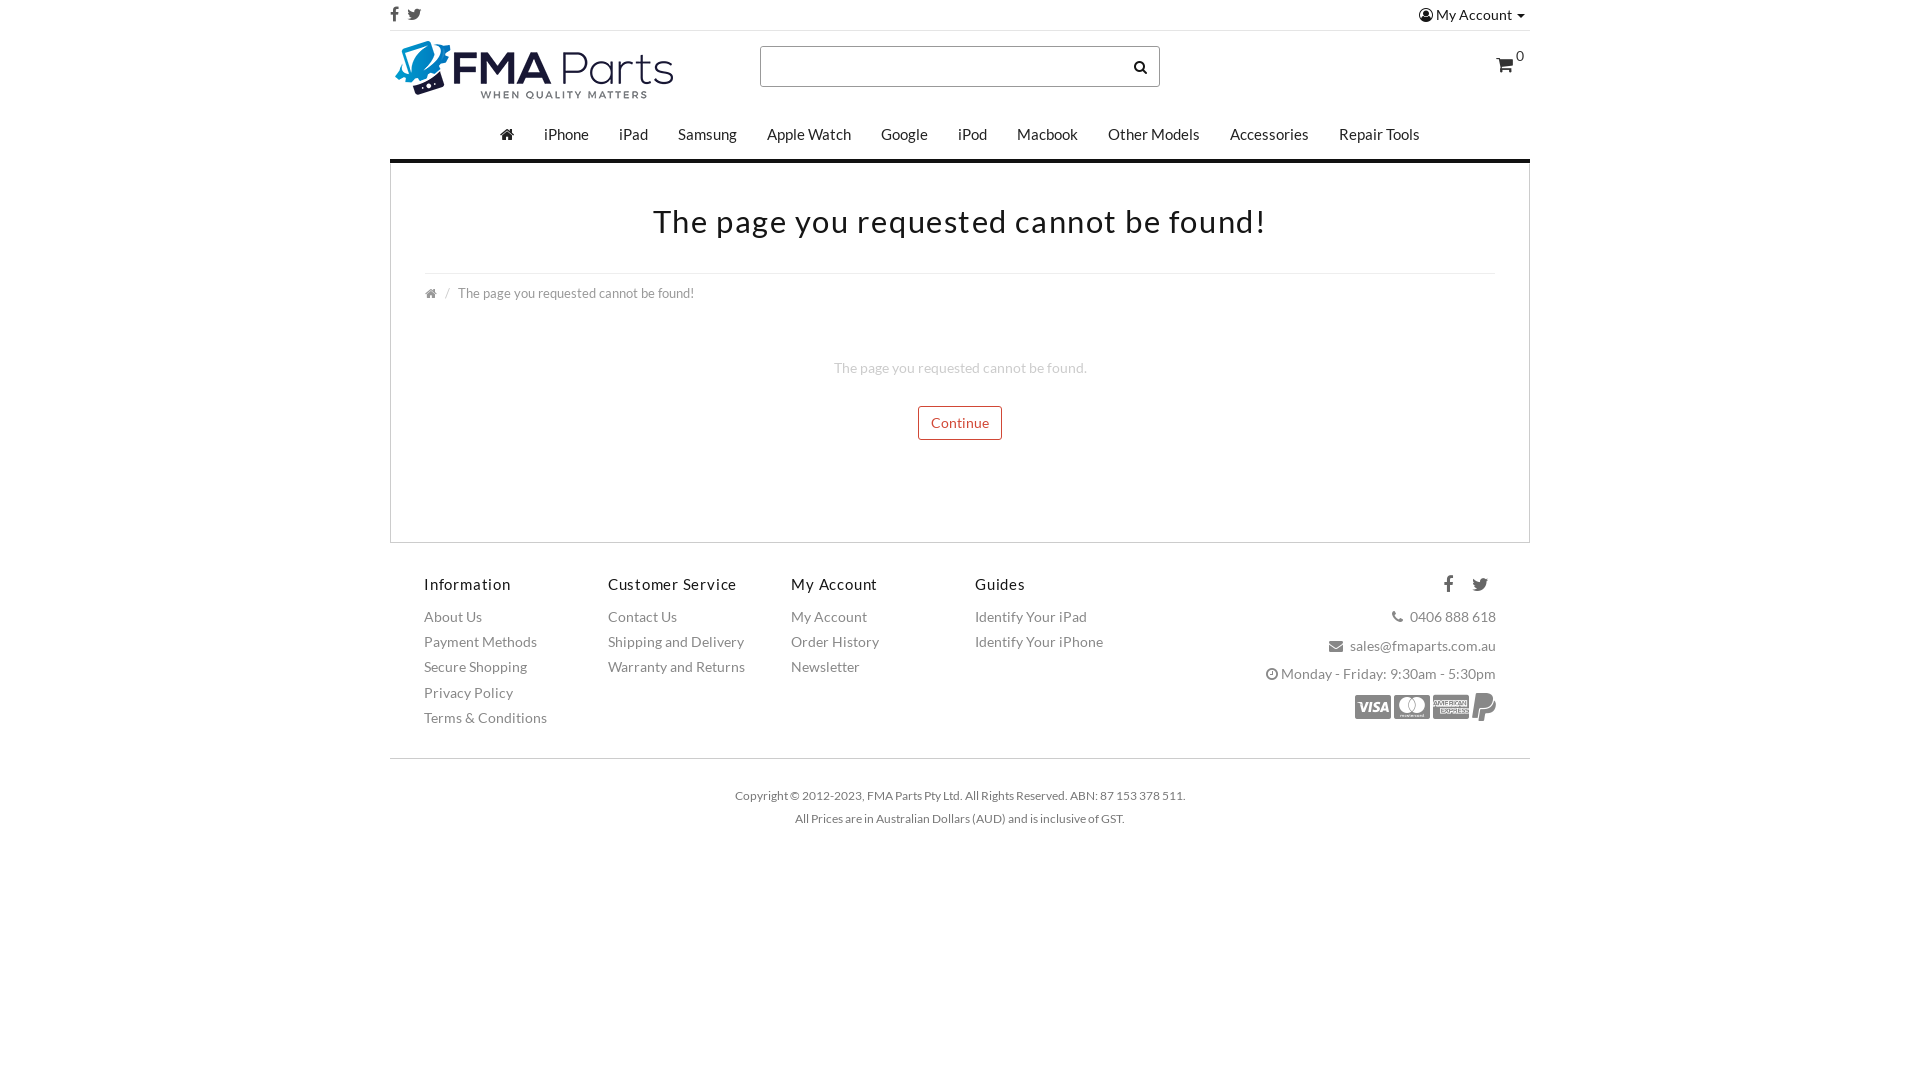 This screenshot has height=1080, width=1920. Describe the element at coordinates (904, 134) in the screenshot. I see `Google` at that location.